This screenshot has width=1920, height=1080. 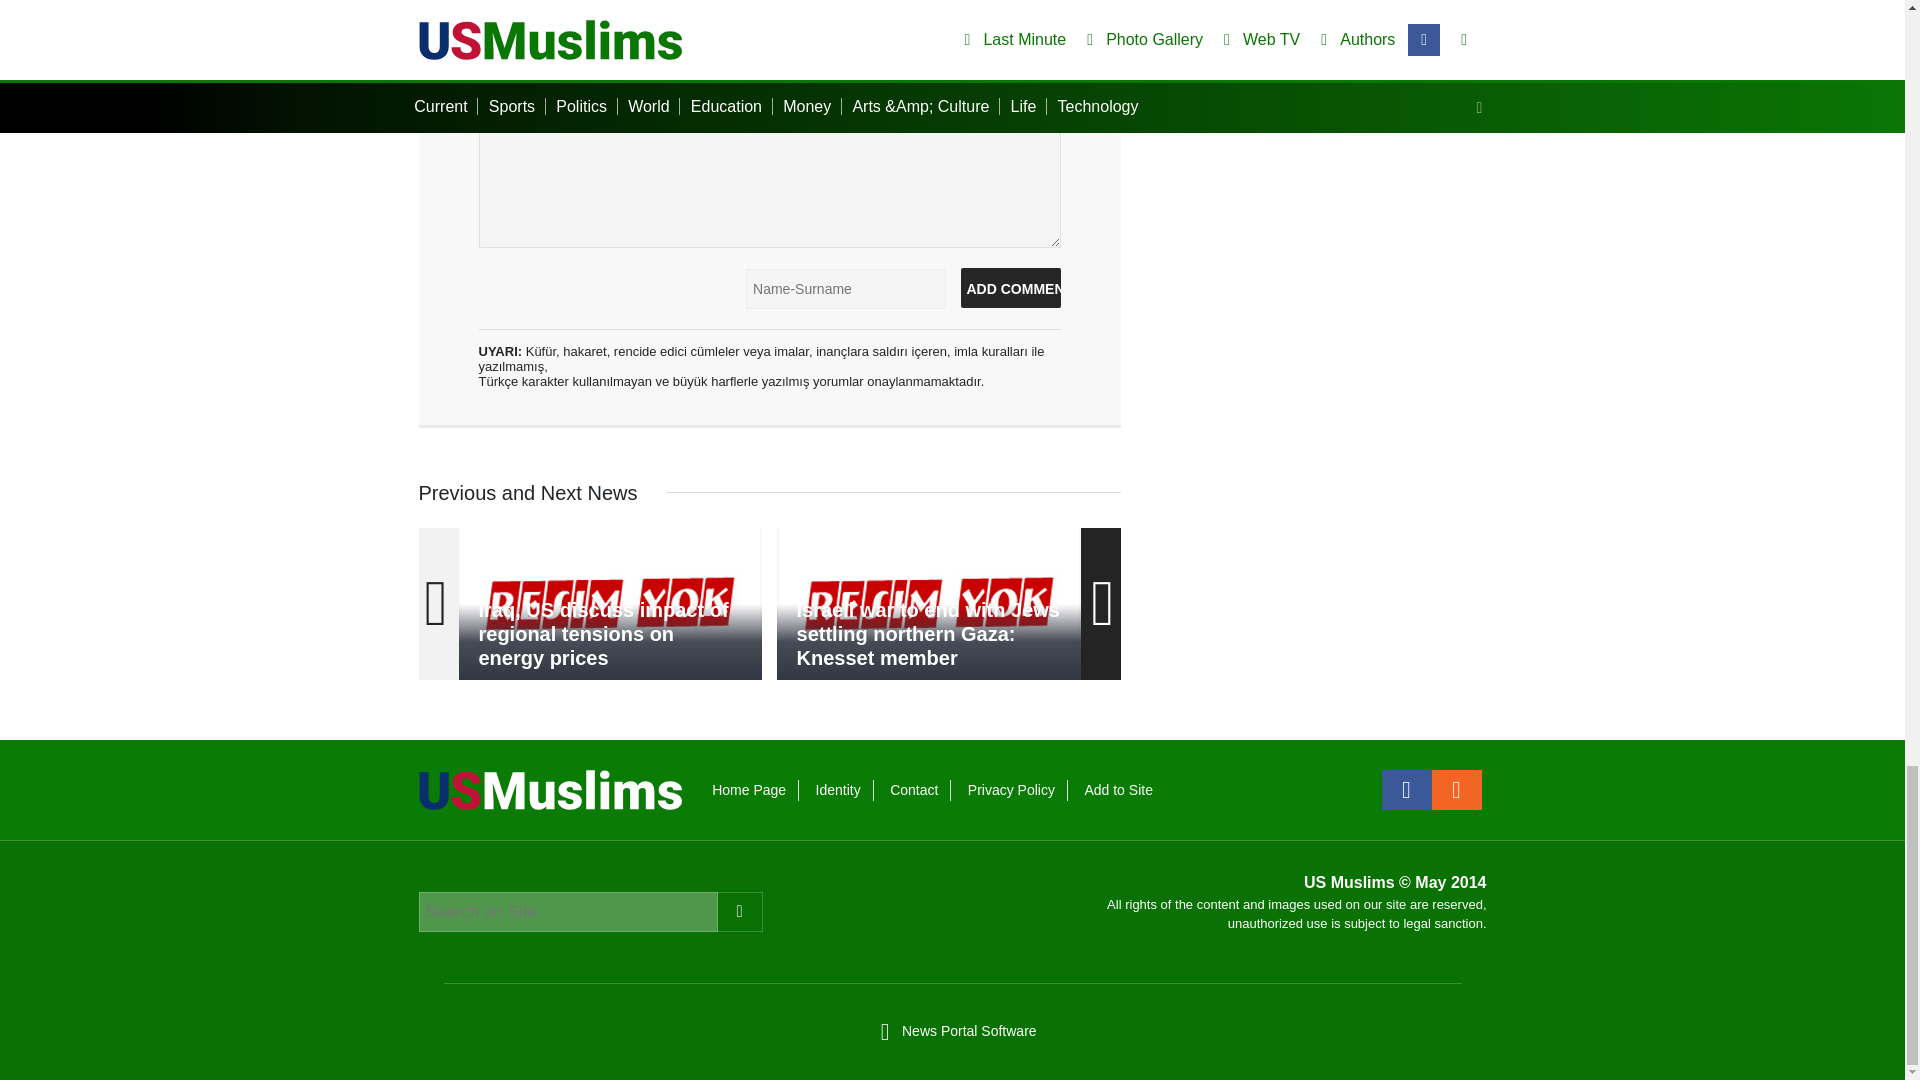 What do you see at coordinates (550, 788) in the screenshot?
I see `US Muslims` at bounding box center [550, 788].